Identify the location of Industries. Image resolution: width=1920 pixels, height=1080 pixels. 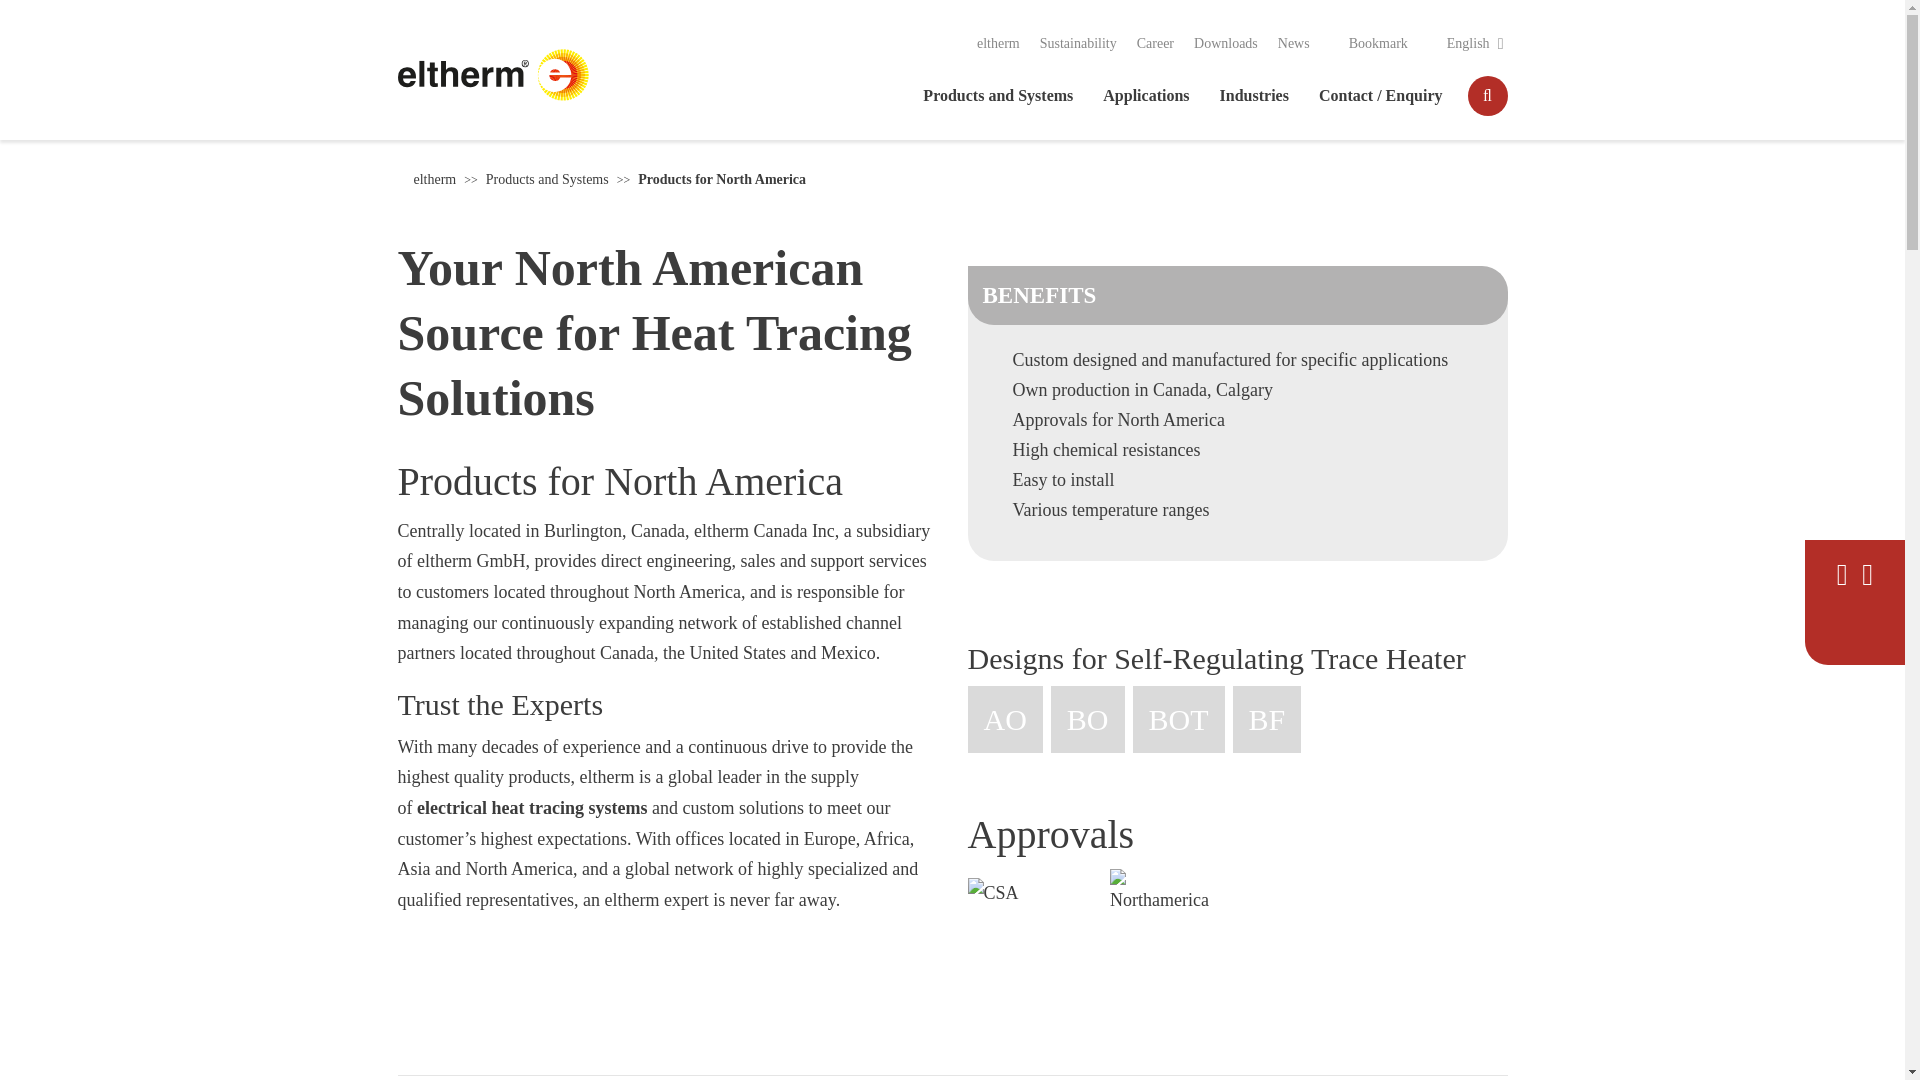
(1254, 95).